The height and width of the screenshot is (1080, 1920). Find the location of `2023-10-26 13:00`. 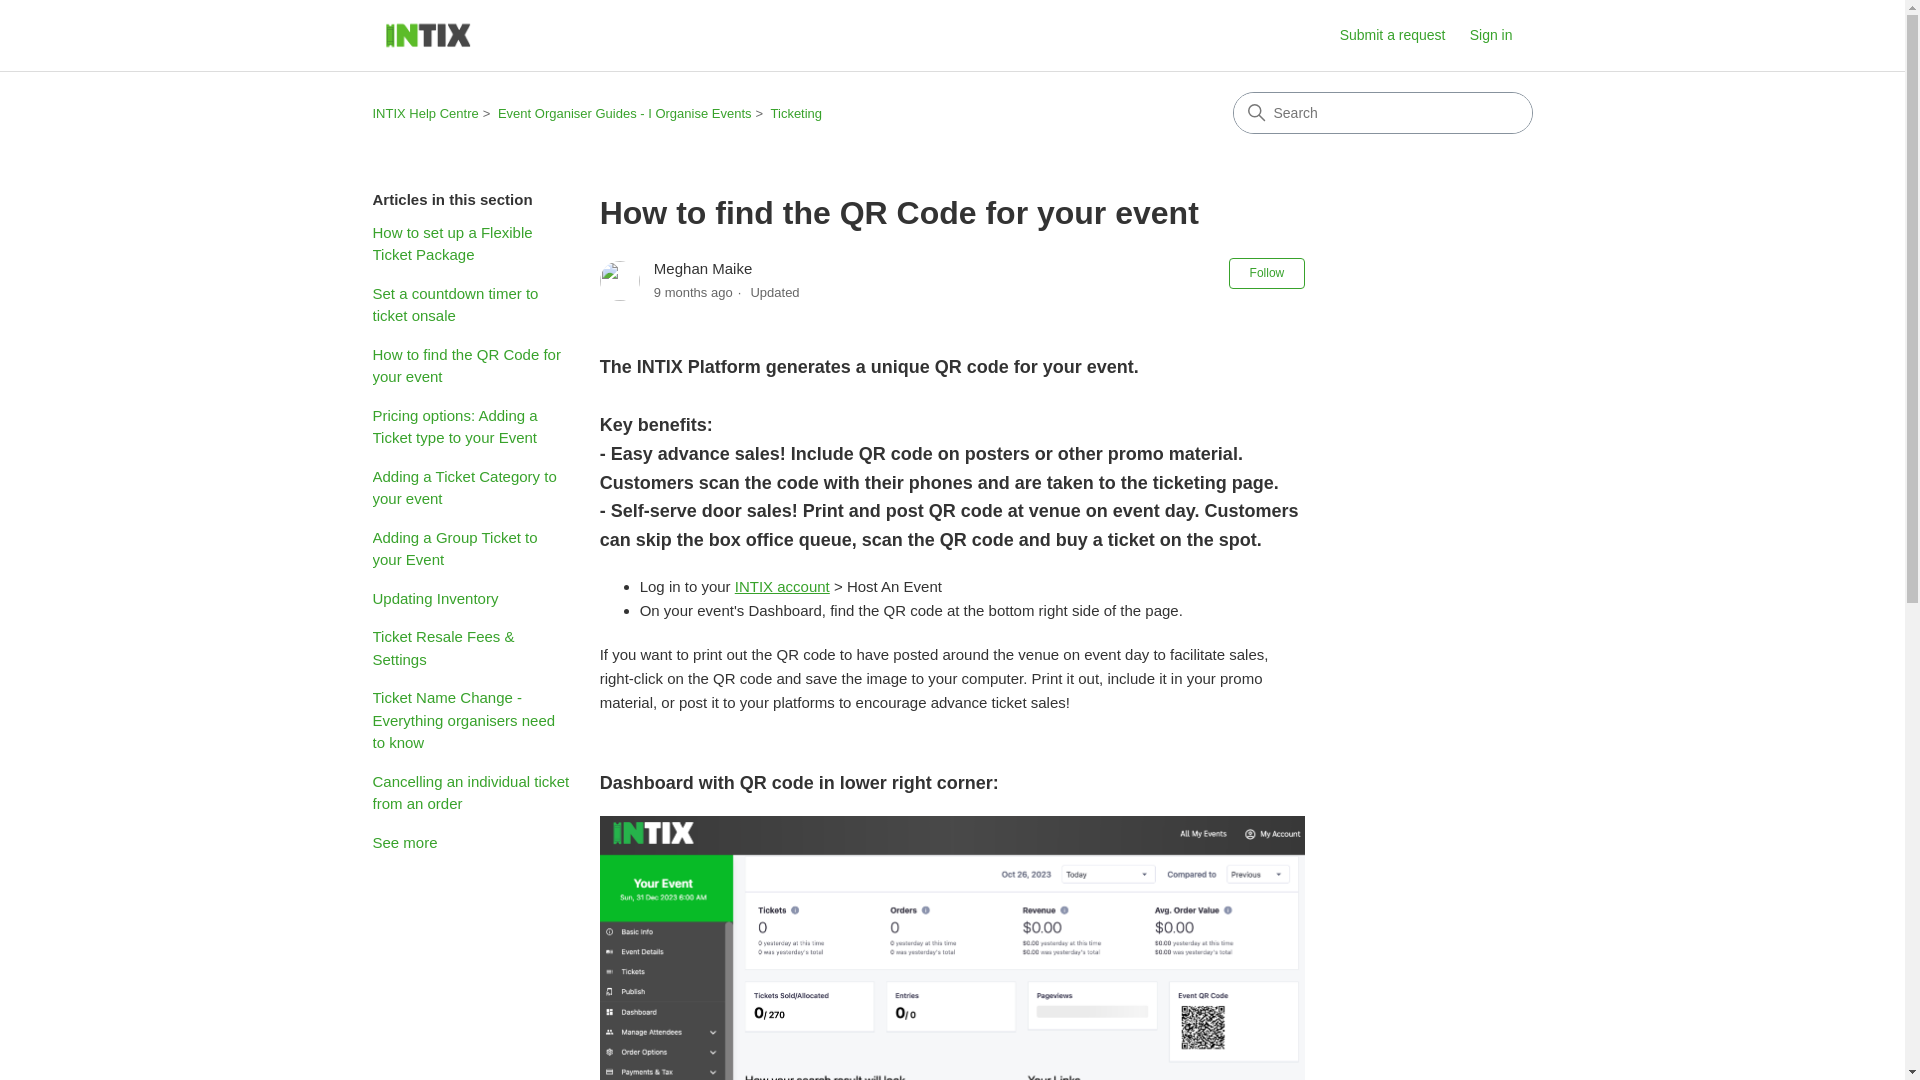

2023-10-26 13:00 is located at coordinates (694, 292).